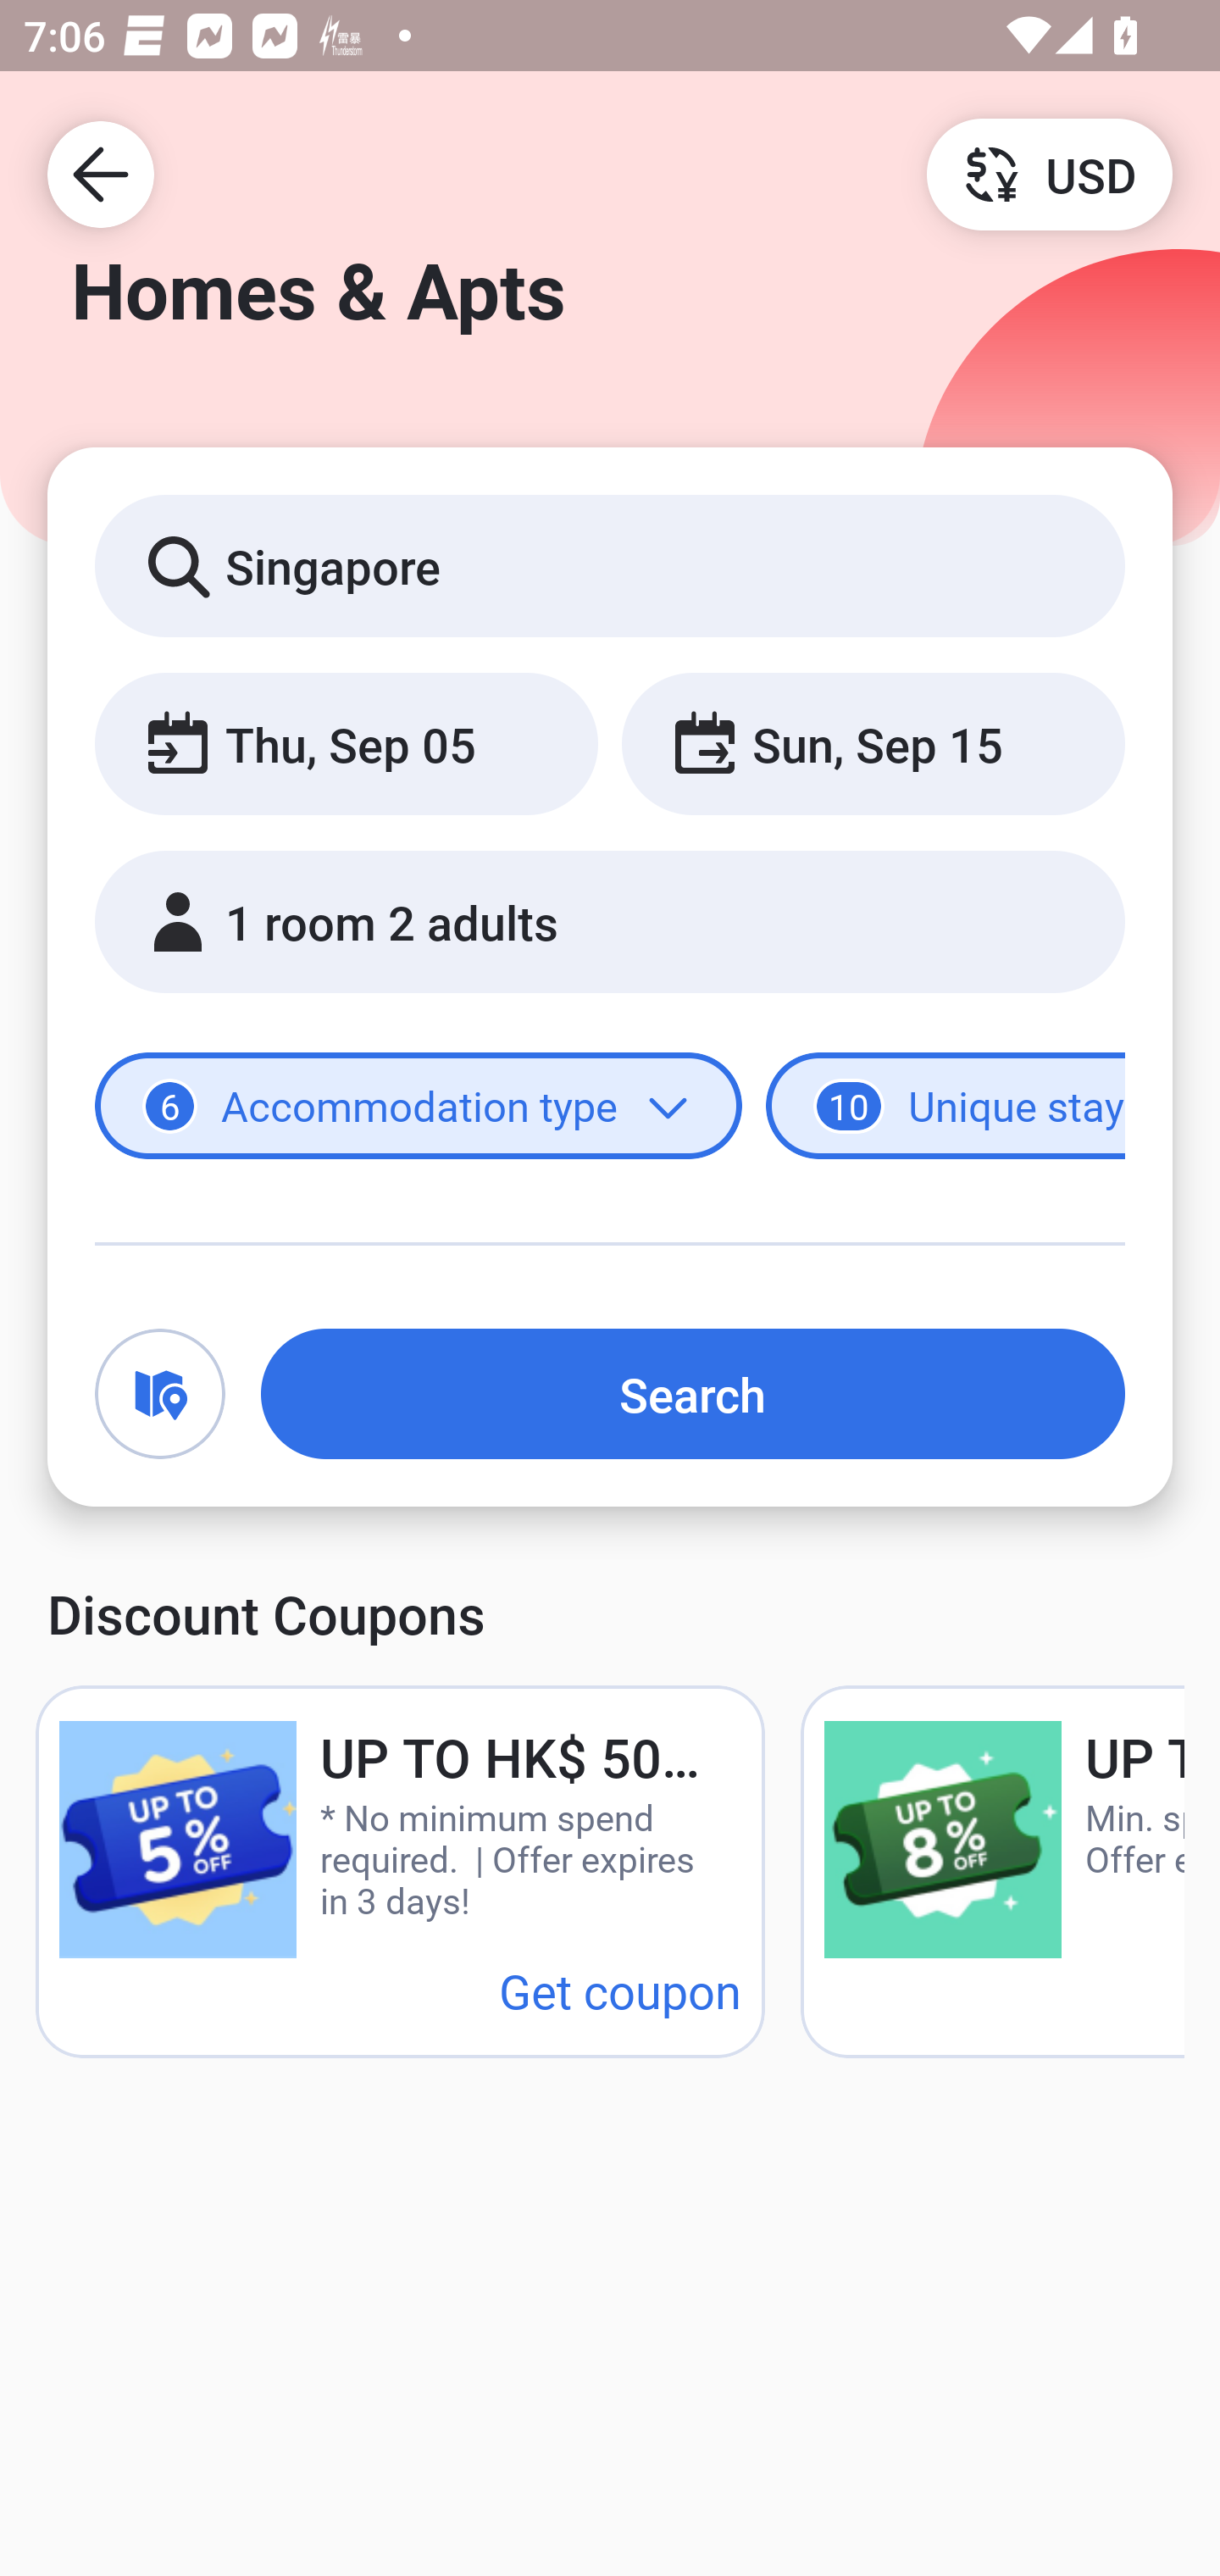 The width and height of the screenshot is (1220, 2576). I want to click on Singapore, so click(610, 564).